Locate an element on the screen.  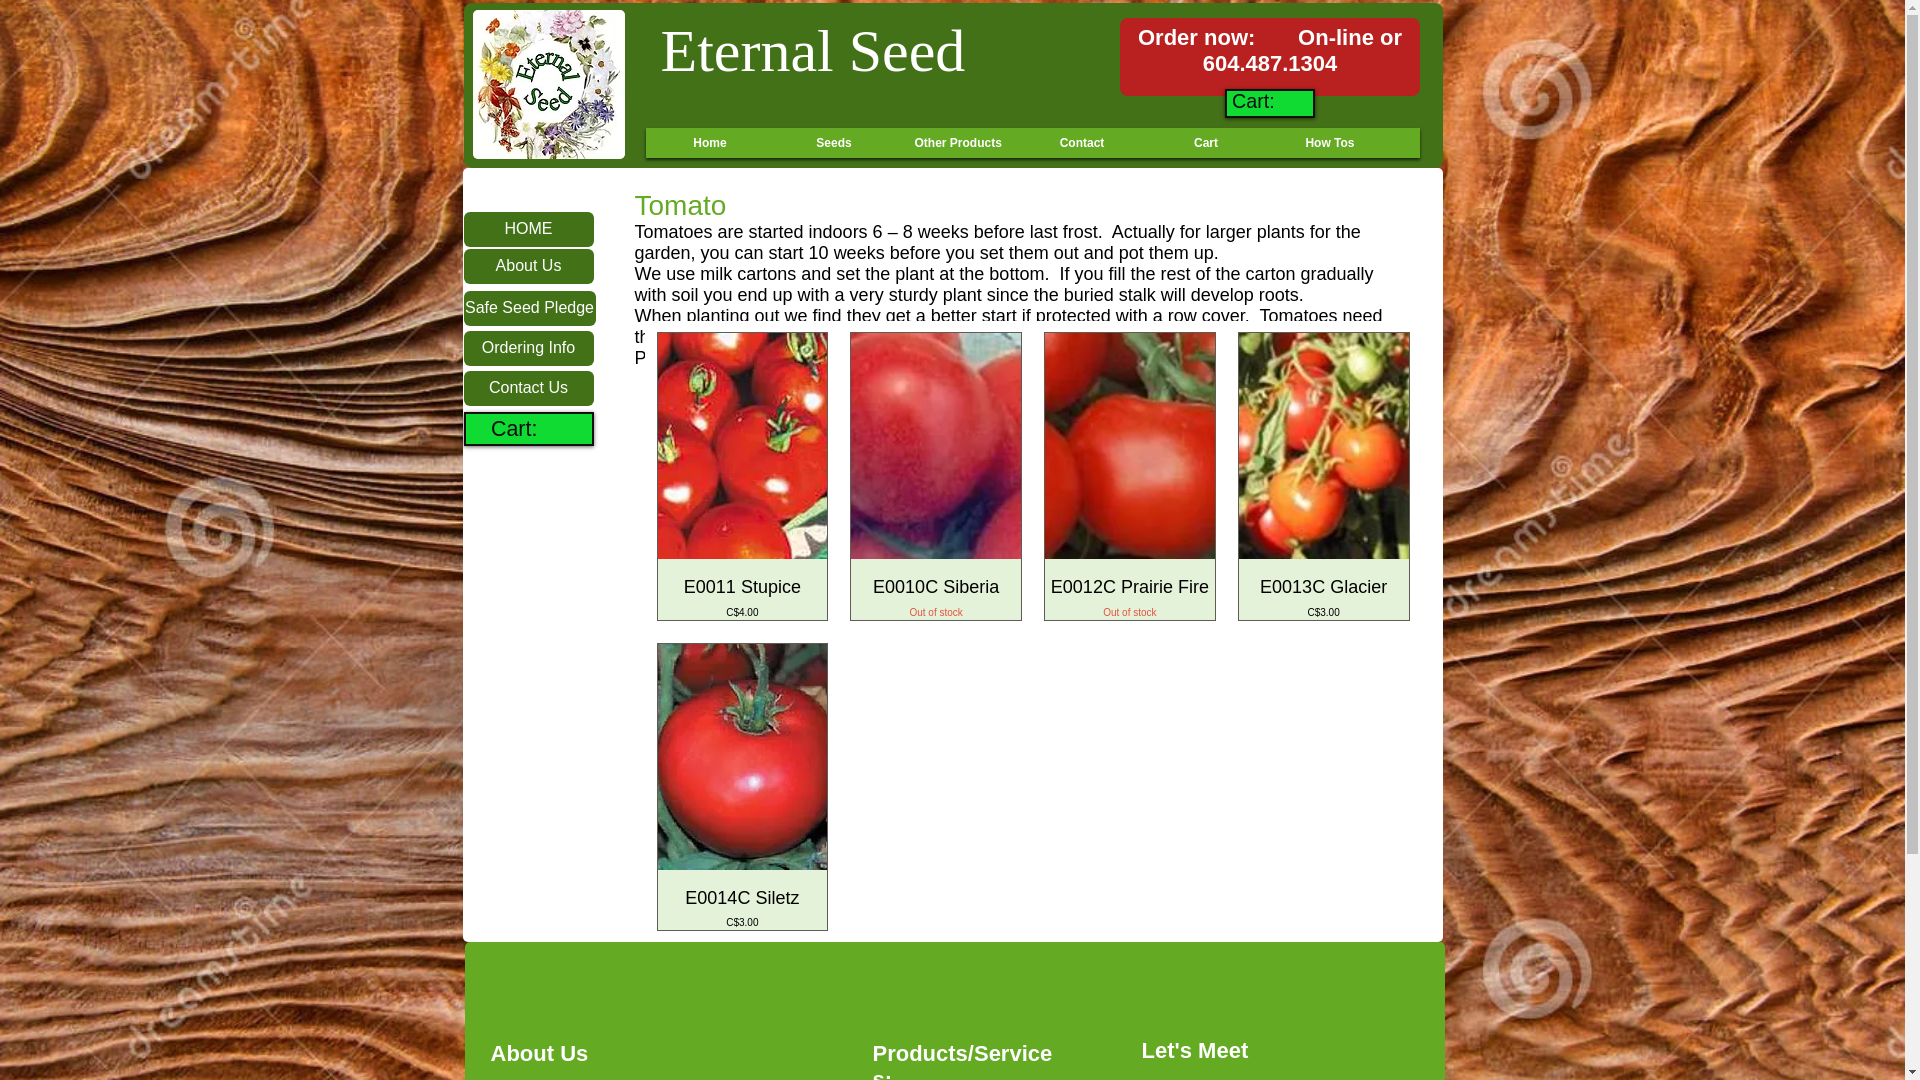
Ordering Info is located at coordinates (528, 348).